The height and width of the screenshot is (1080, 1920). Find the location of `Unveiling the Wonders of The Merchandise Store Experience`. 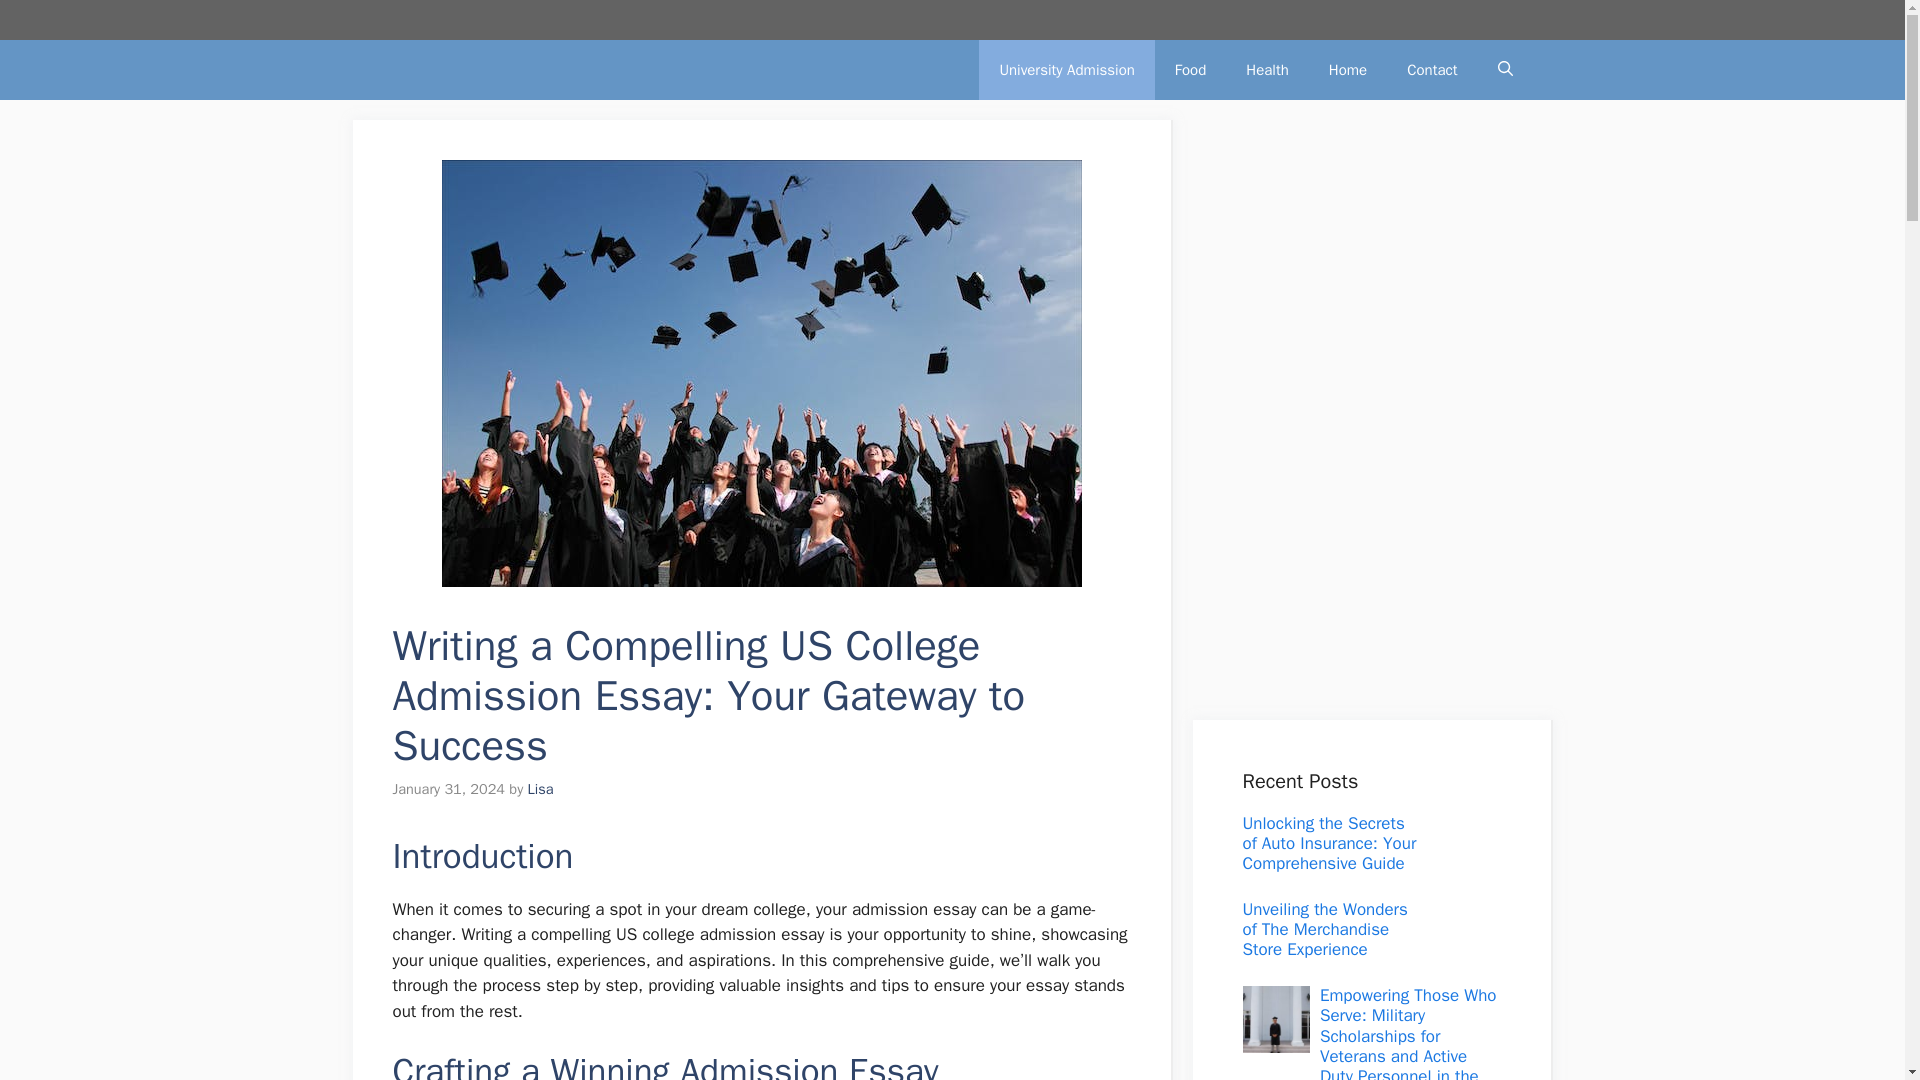

Unveiling the Wonders of The Merchandise Store Experience is located at coordinates (1324, 930).